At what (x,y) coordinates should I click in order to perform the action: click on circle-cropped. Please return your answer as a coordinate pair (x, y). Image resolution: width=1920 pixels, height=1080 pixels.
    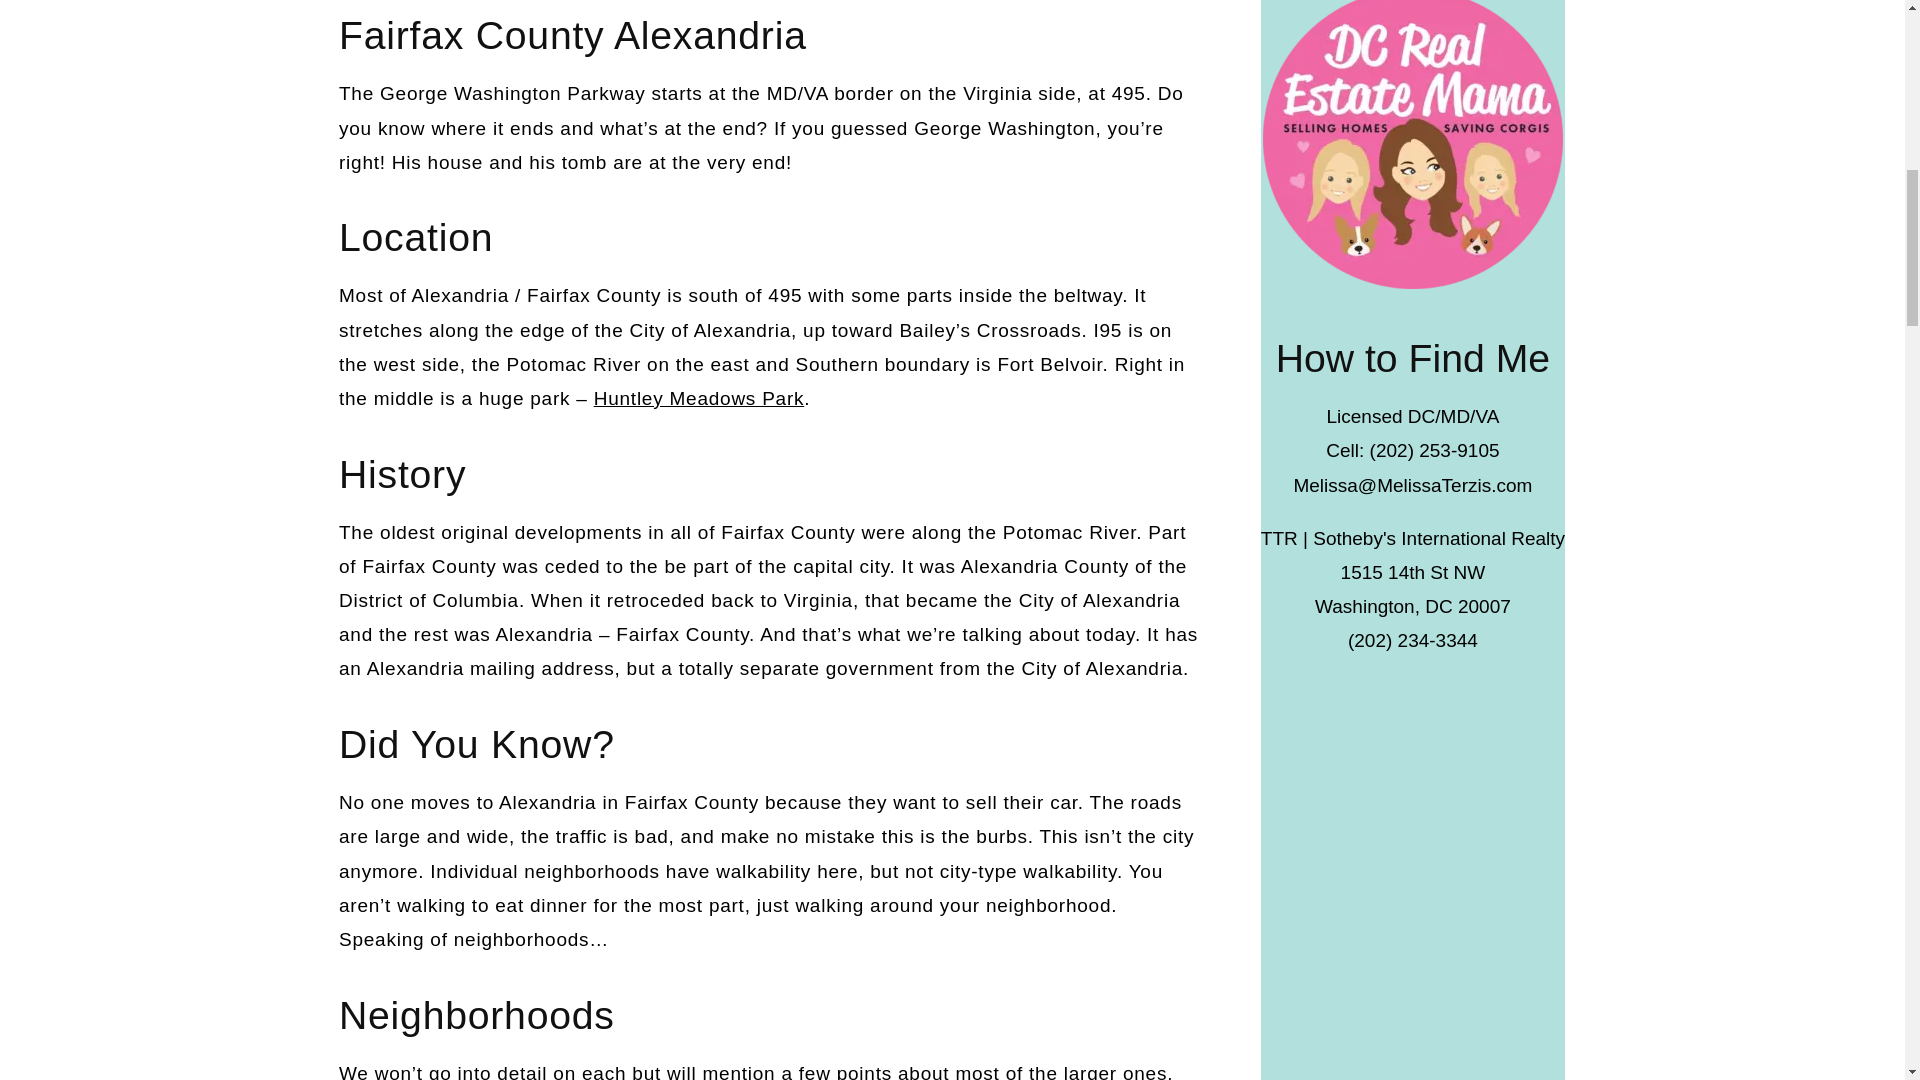
    Looking at the image, I should click on (1412, 144).